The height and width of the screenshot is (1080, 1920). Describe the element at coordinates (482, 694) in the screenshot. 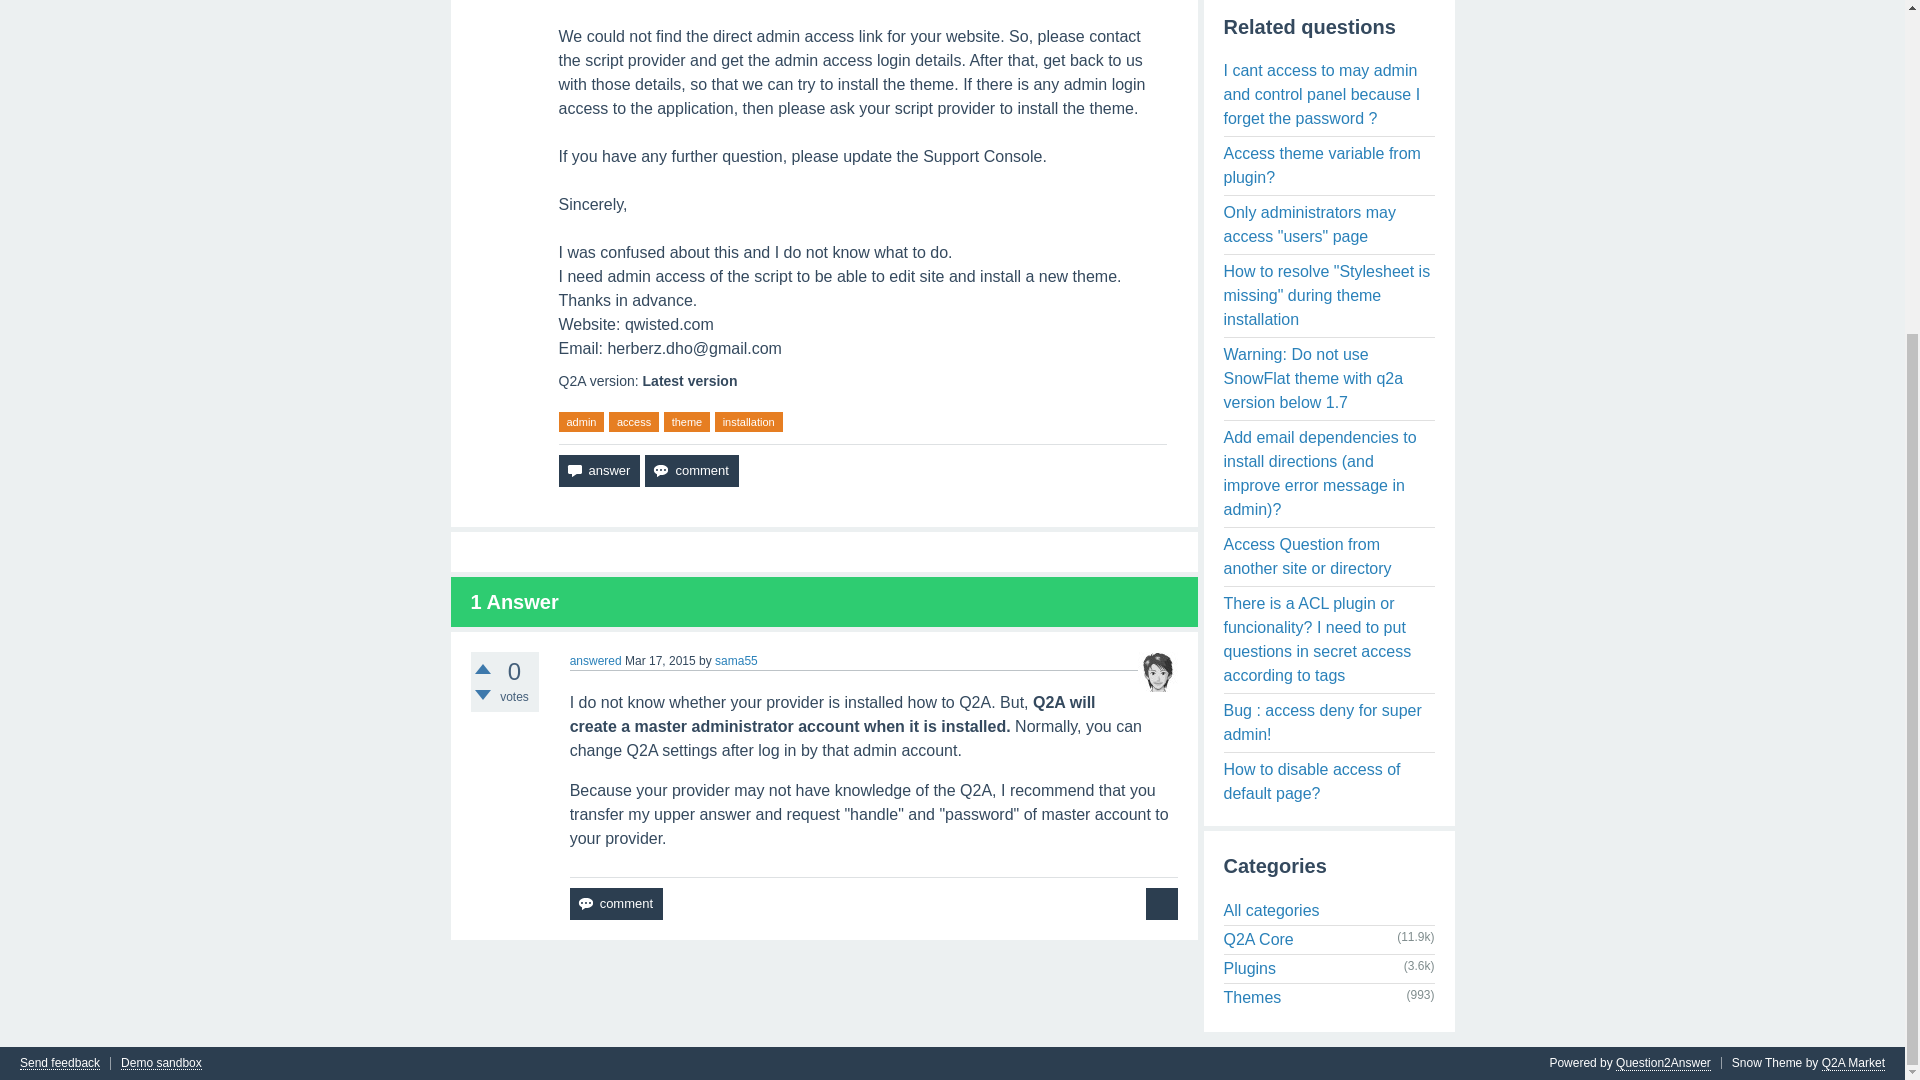

I see `Click to vote down` at that location.